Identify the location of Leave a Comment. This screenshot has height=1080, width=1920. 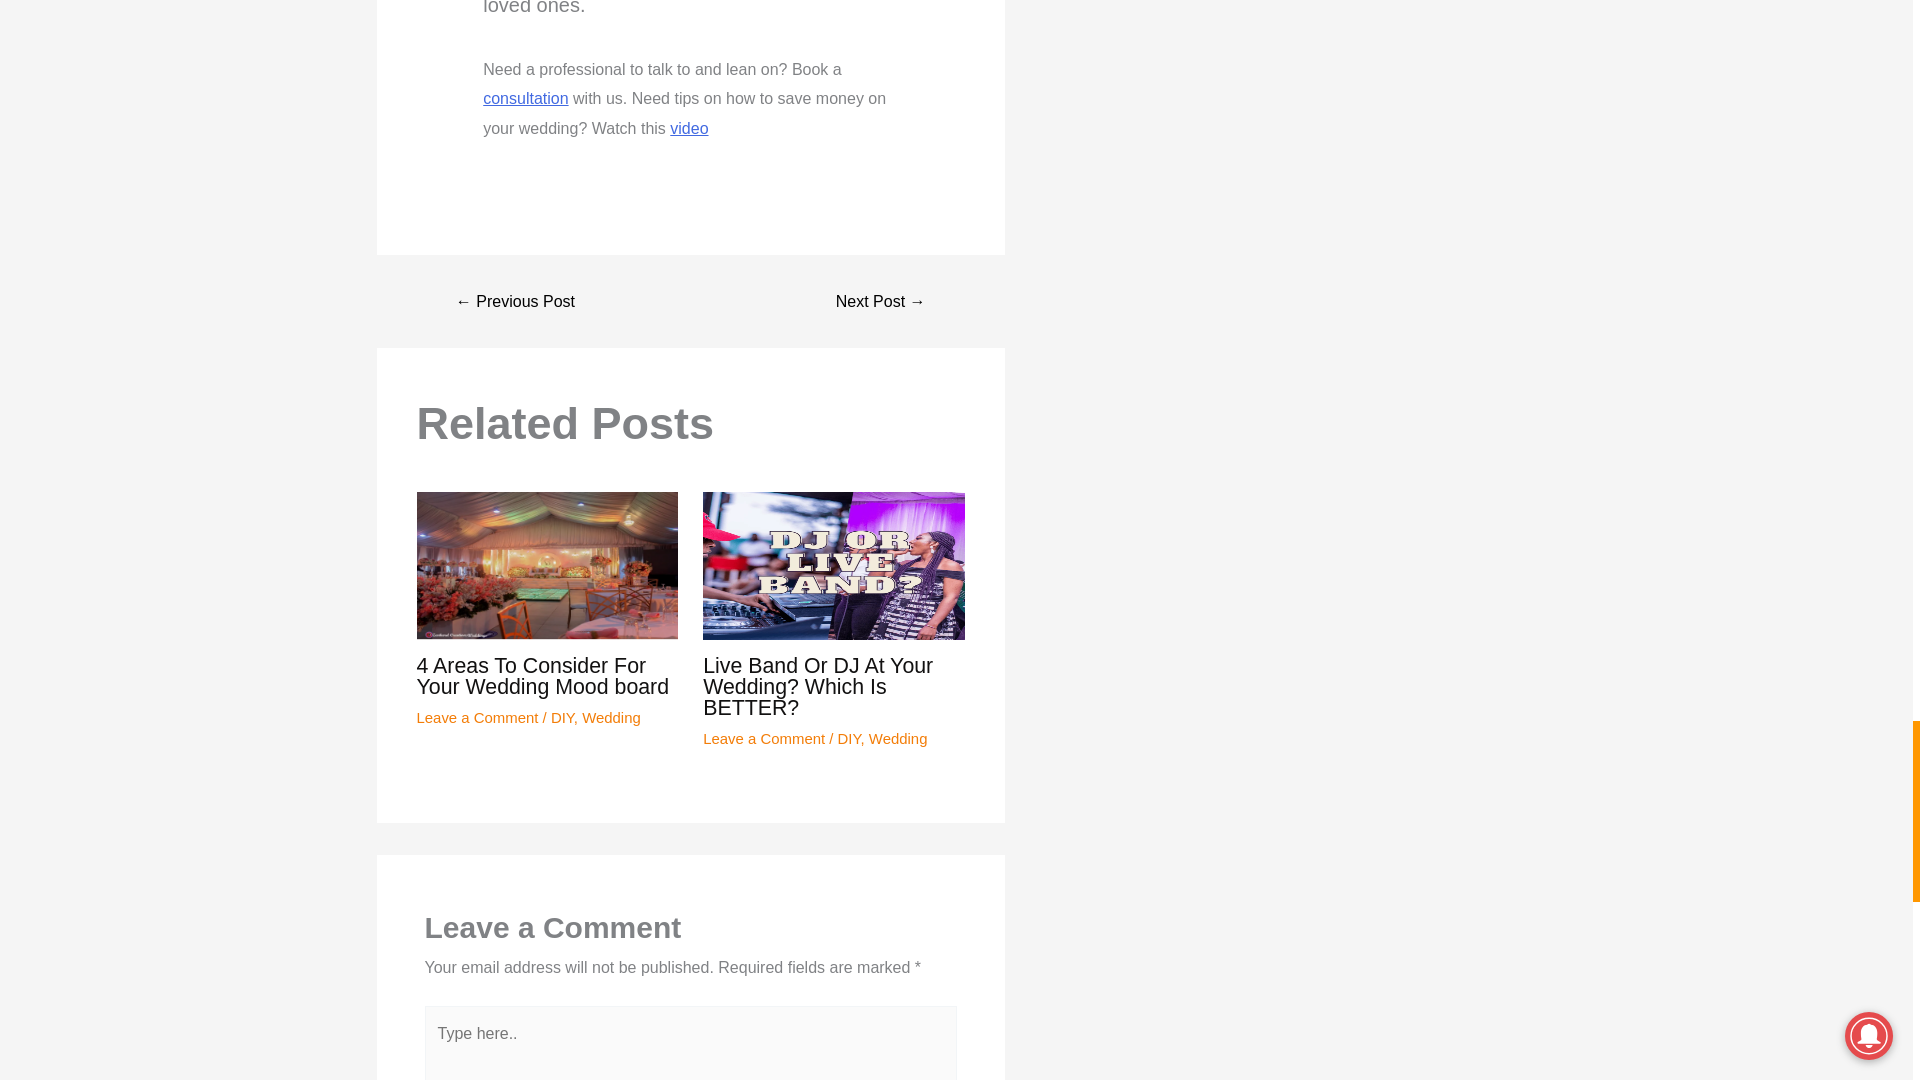
(764, 738).